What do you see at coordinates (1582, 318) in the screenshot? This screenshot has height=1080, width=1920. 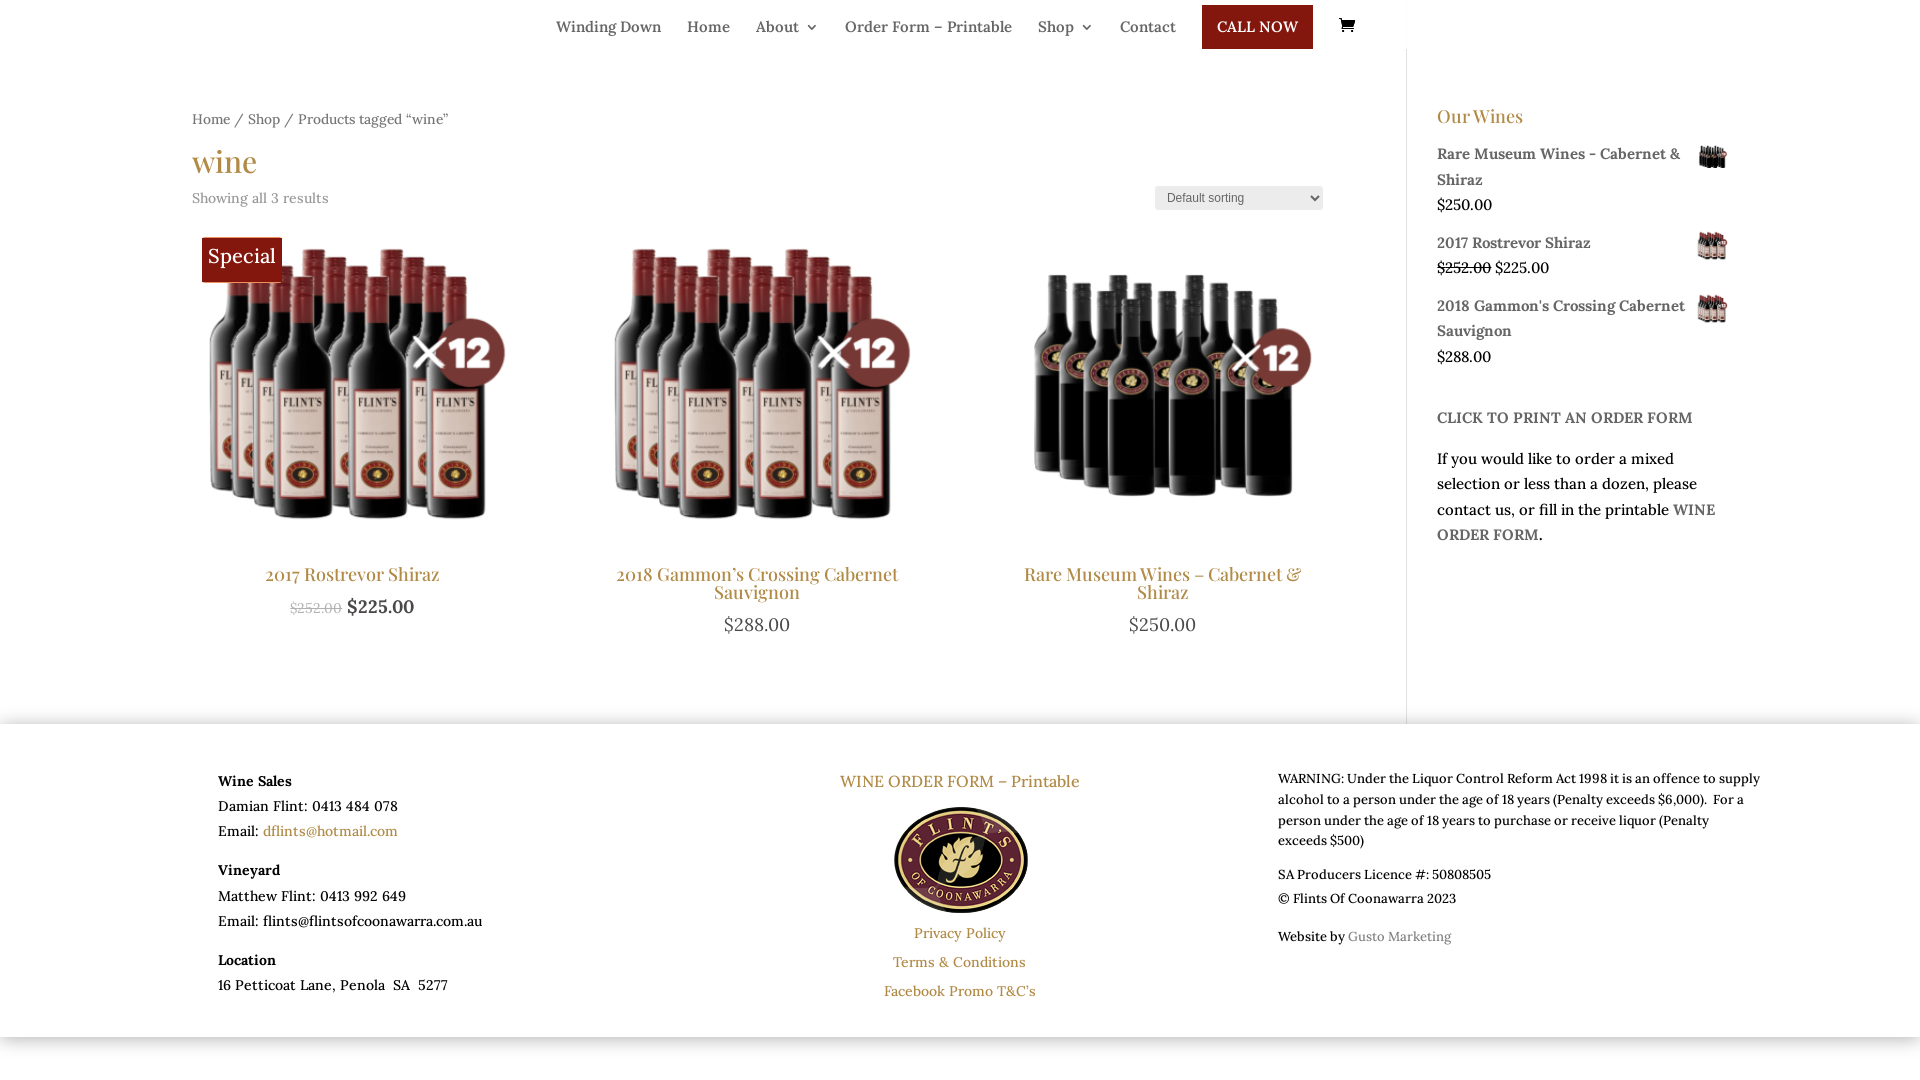 I see `2018 Gammon's Crossing Cabernet Sauvignon` at bounding box center [1582, 318].